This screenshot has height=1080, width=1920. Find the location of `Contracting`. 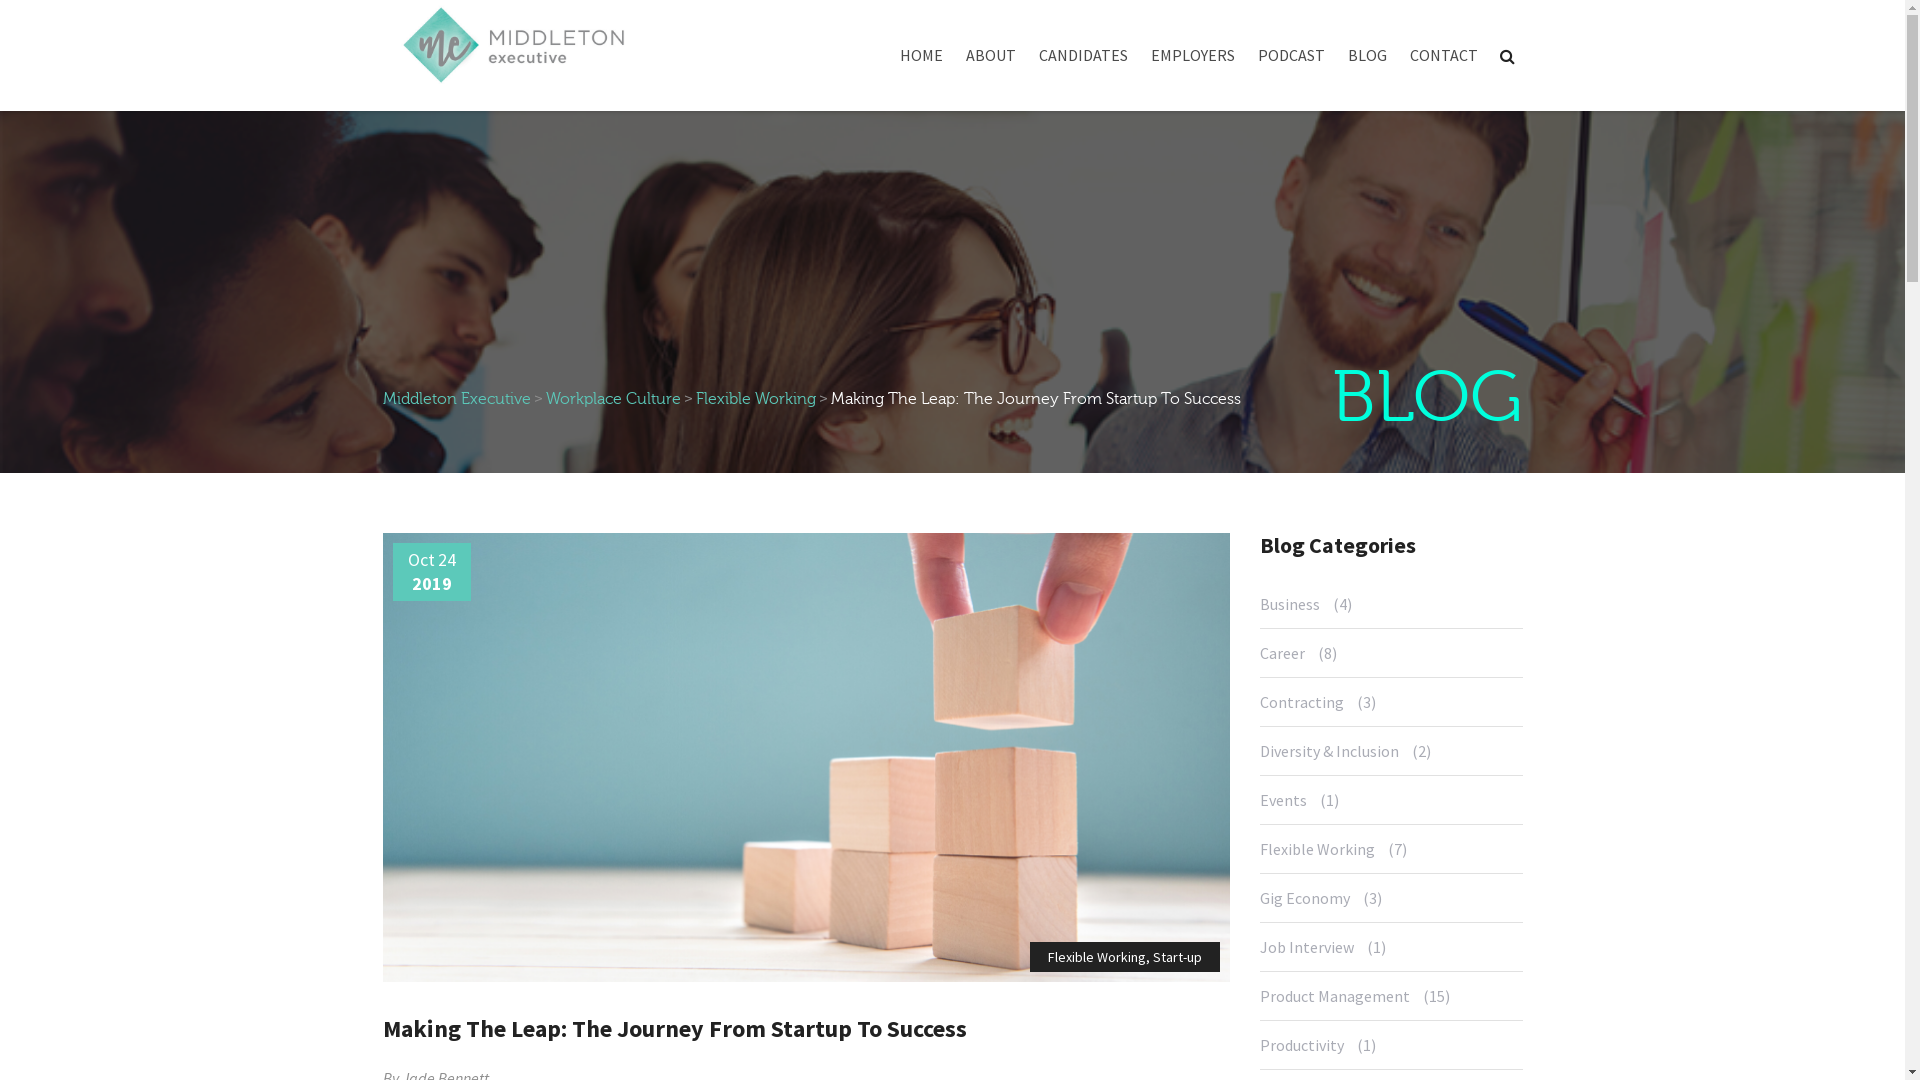

Contracting is located at coordinates (1307, 702).